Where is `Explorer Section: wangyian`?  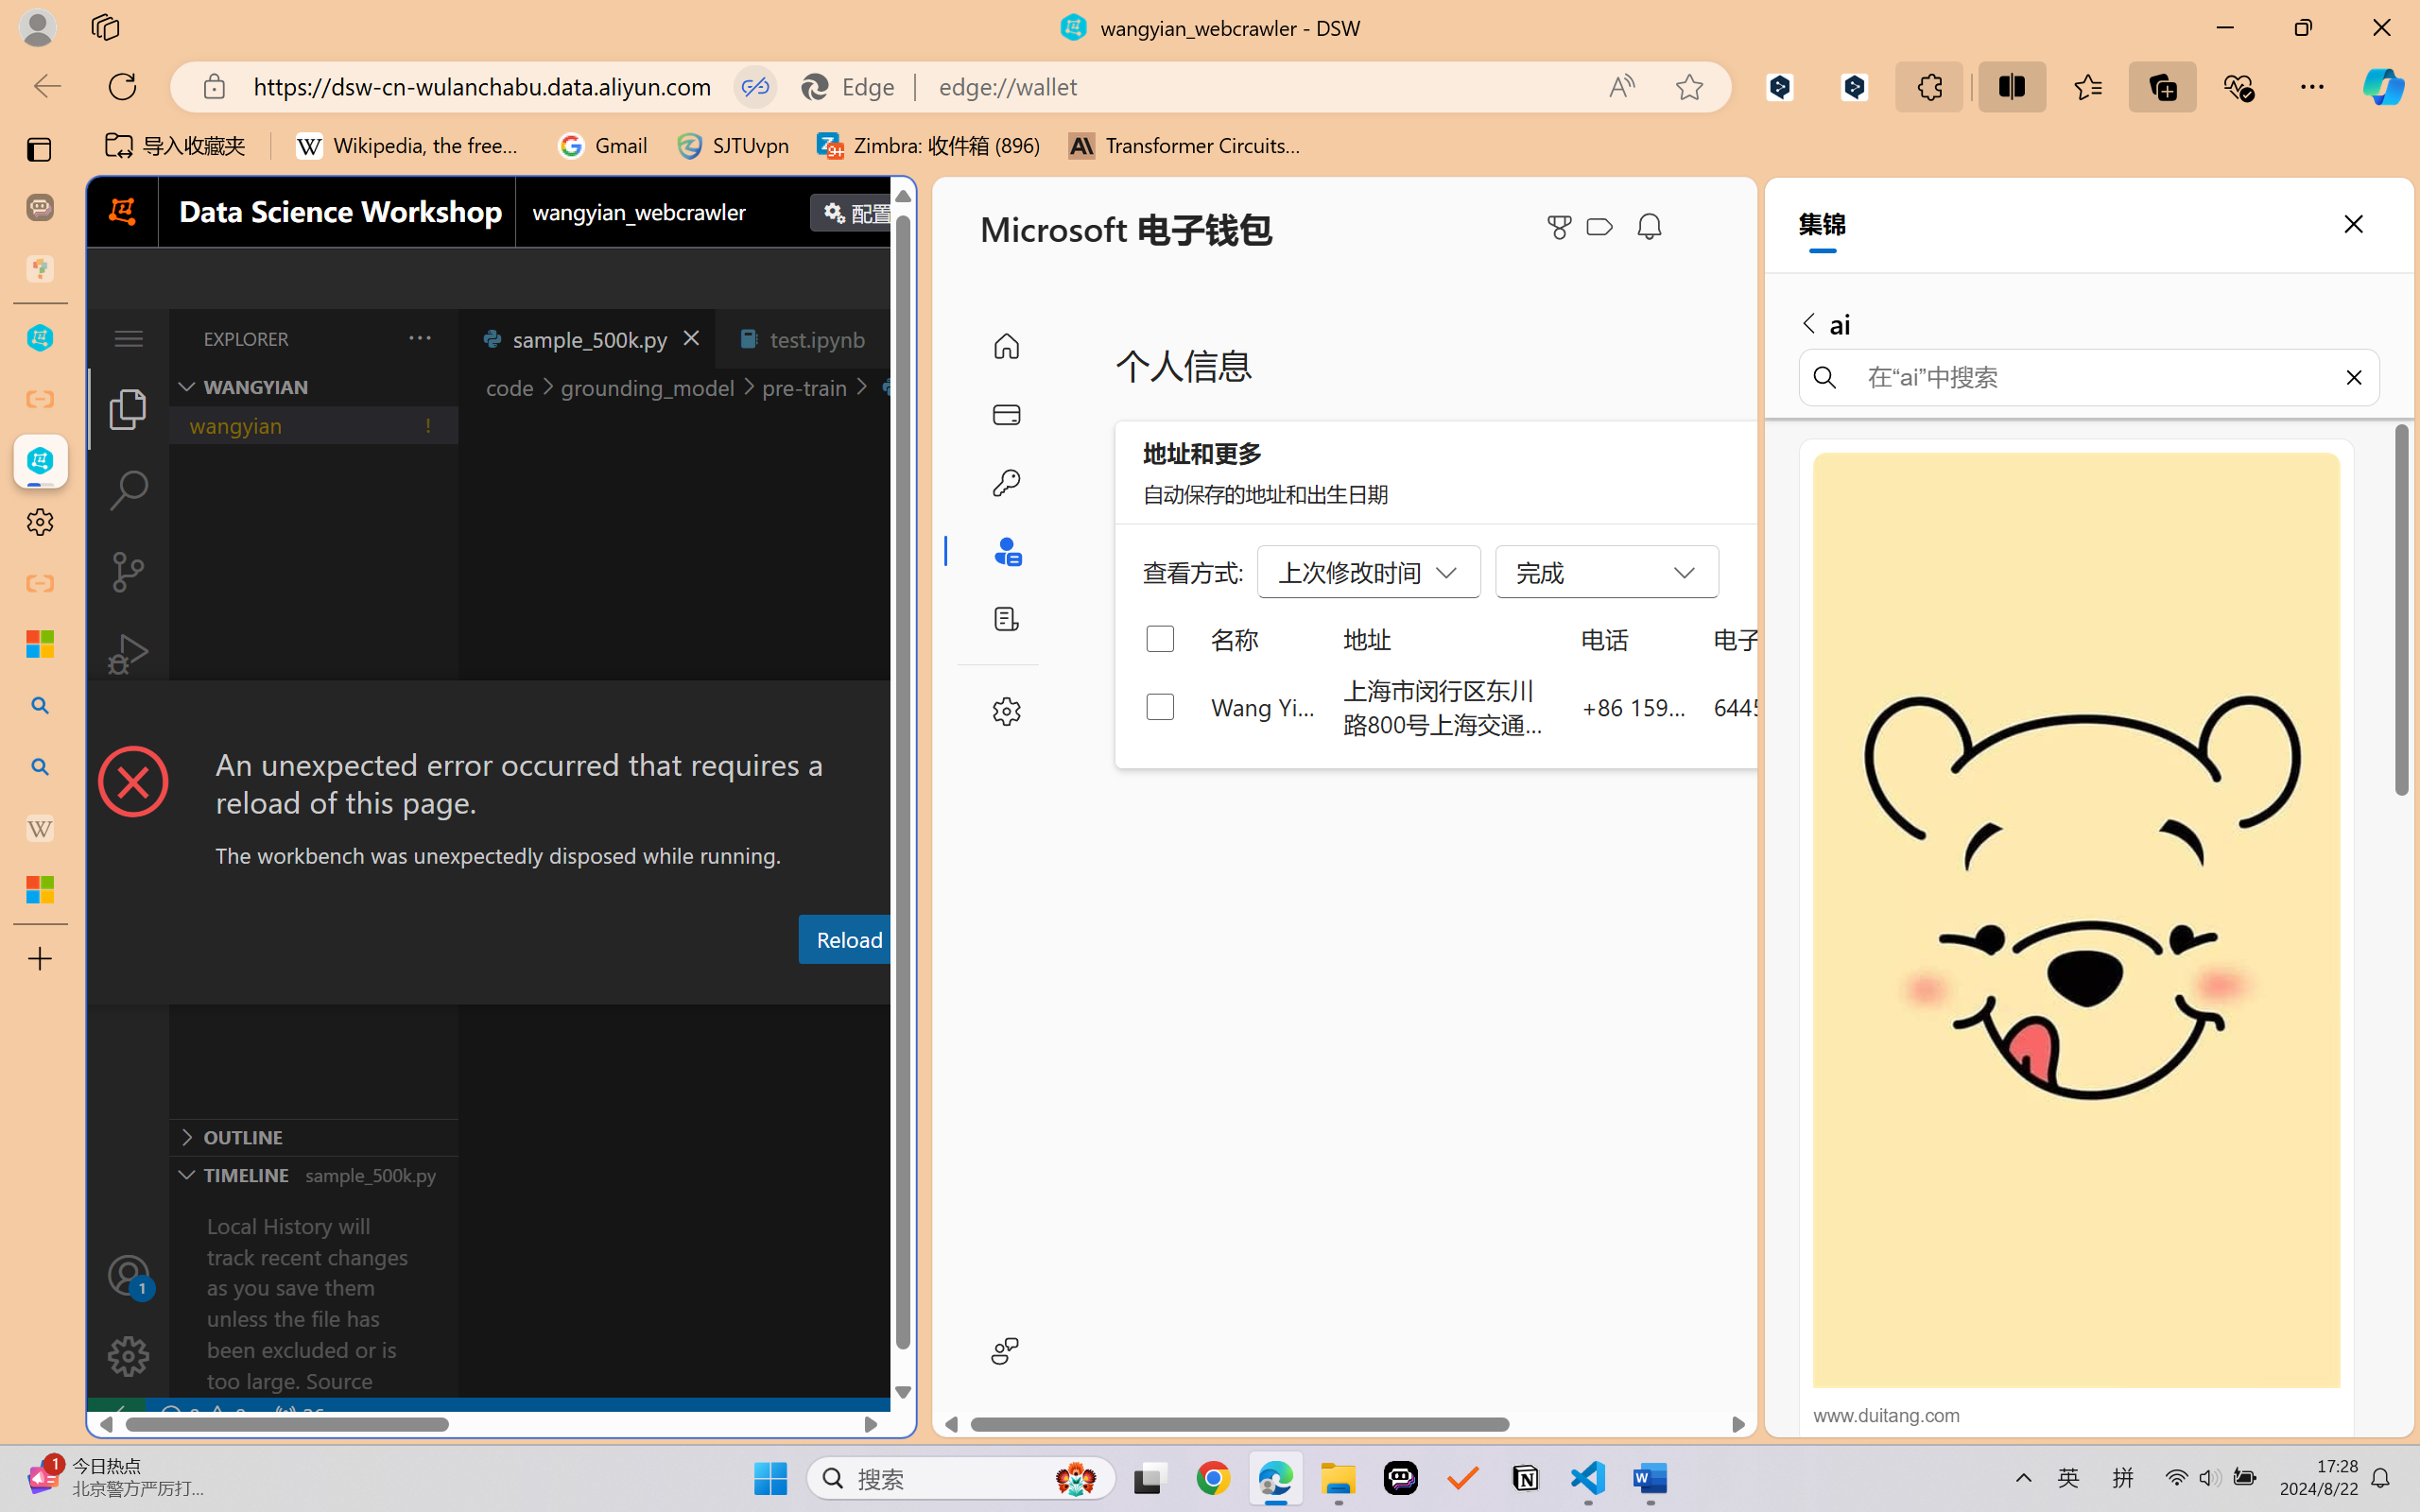 Explorer Section: wangyian is located at coordinates (313, 387).